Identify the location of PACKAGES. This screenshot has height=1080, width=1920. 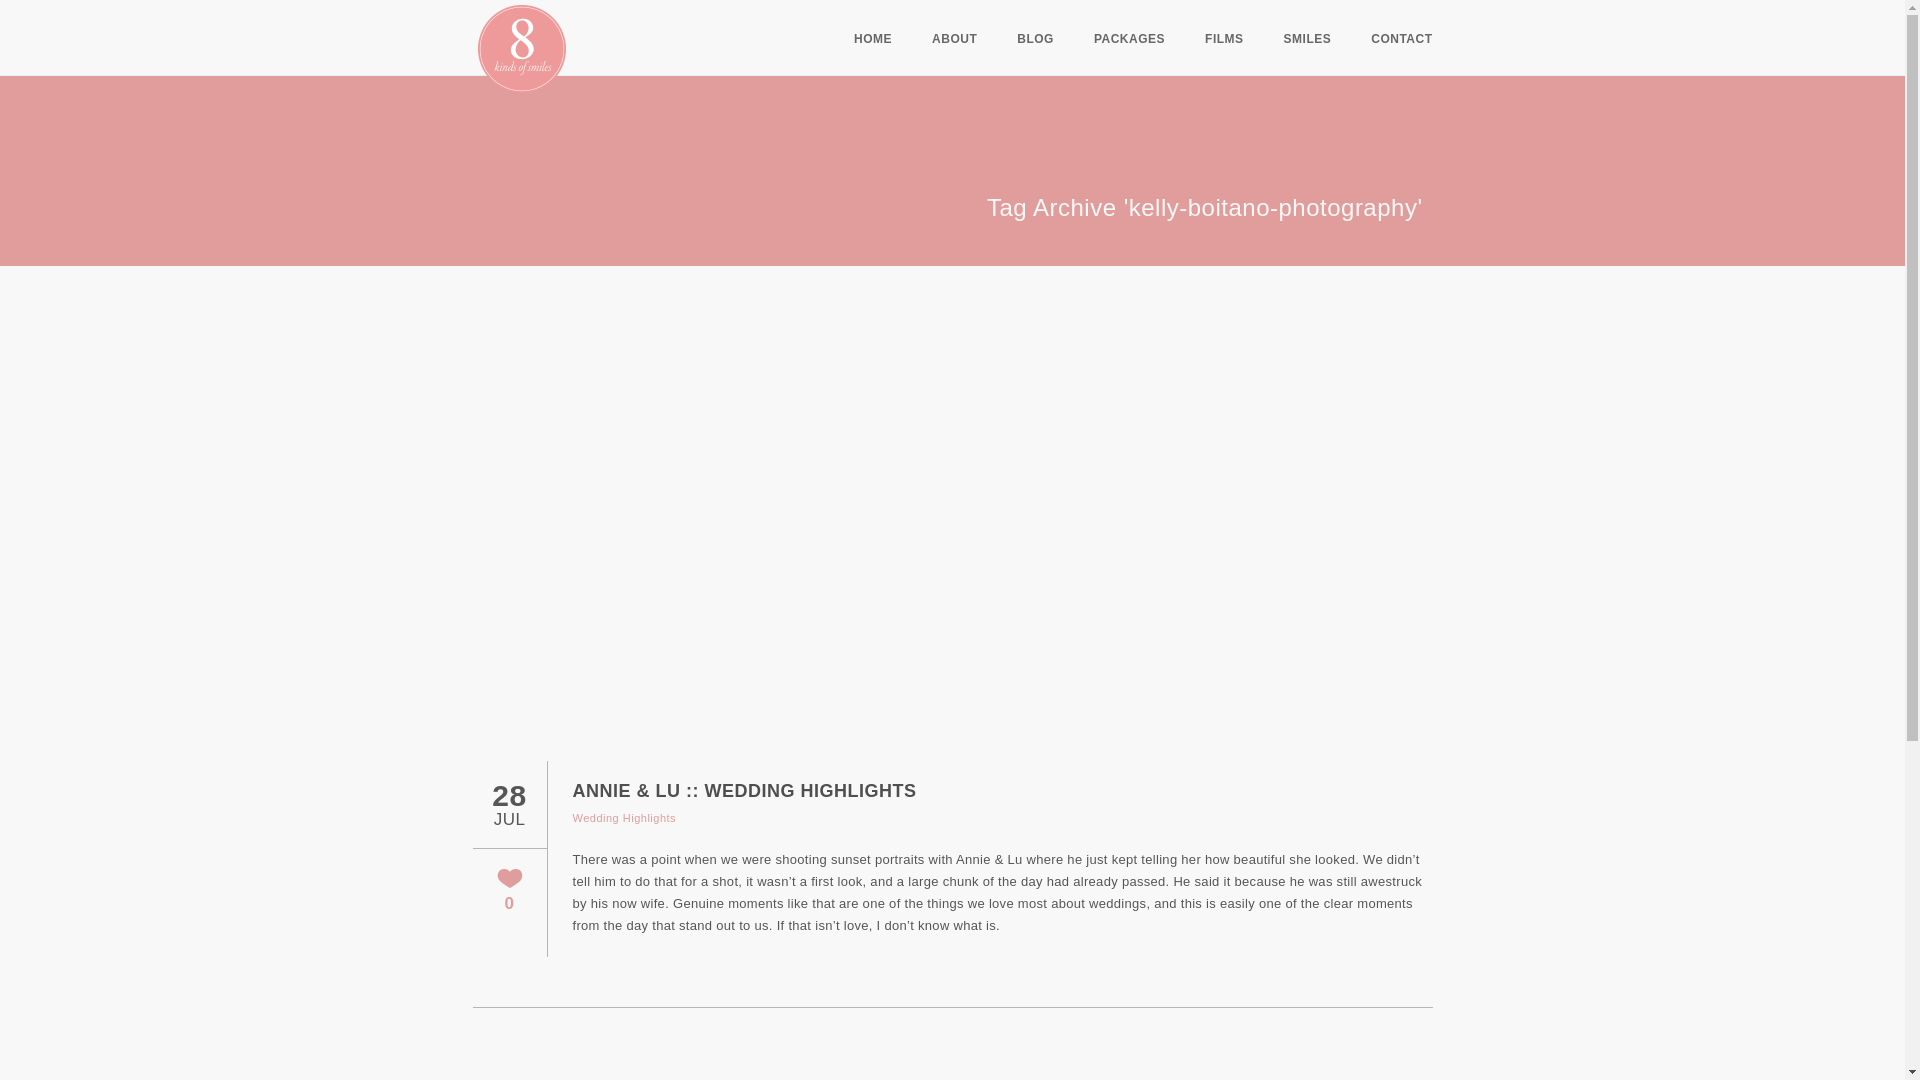
(1130, 39).